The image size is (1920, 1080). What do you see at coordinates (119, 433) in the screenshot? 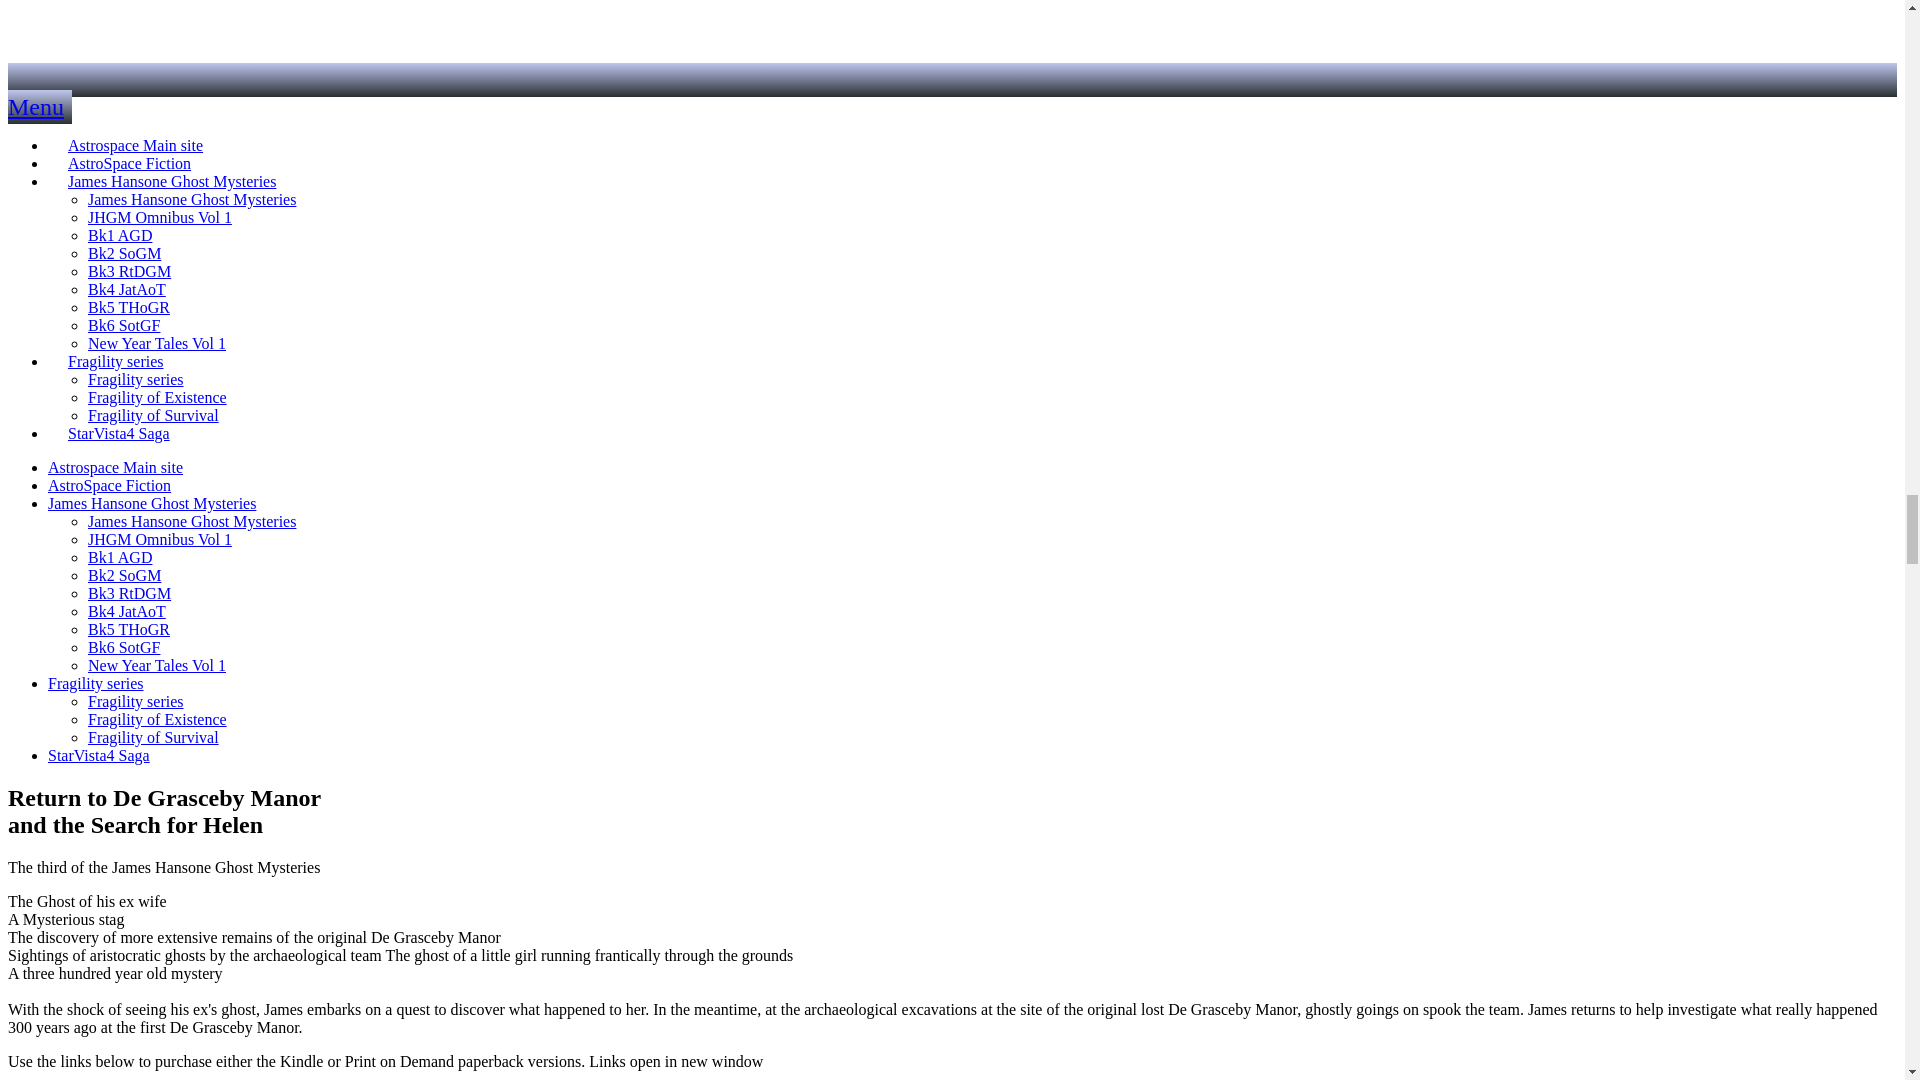
I see `StarVista4 Saga` at bounding box center [119, 433].